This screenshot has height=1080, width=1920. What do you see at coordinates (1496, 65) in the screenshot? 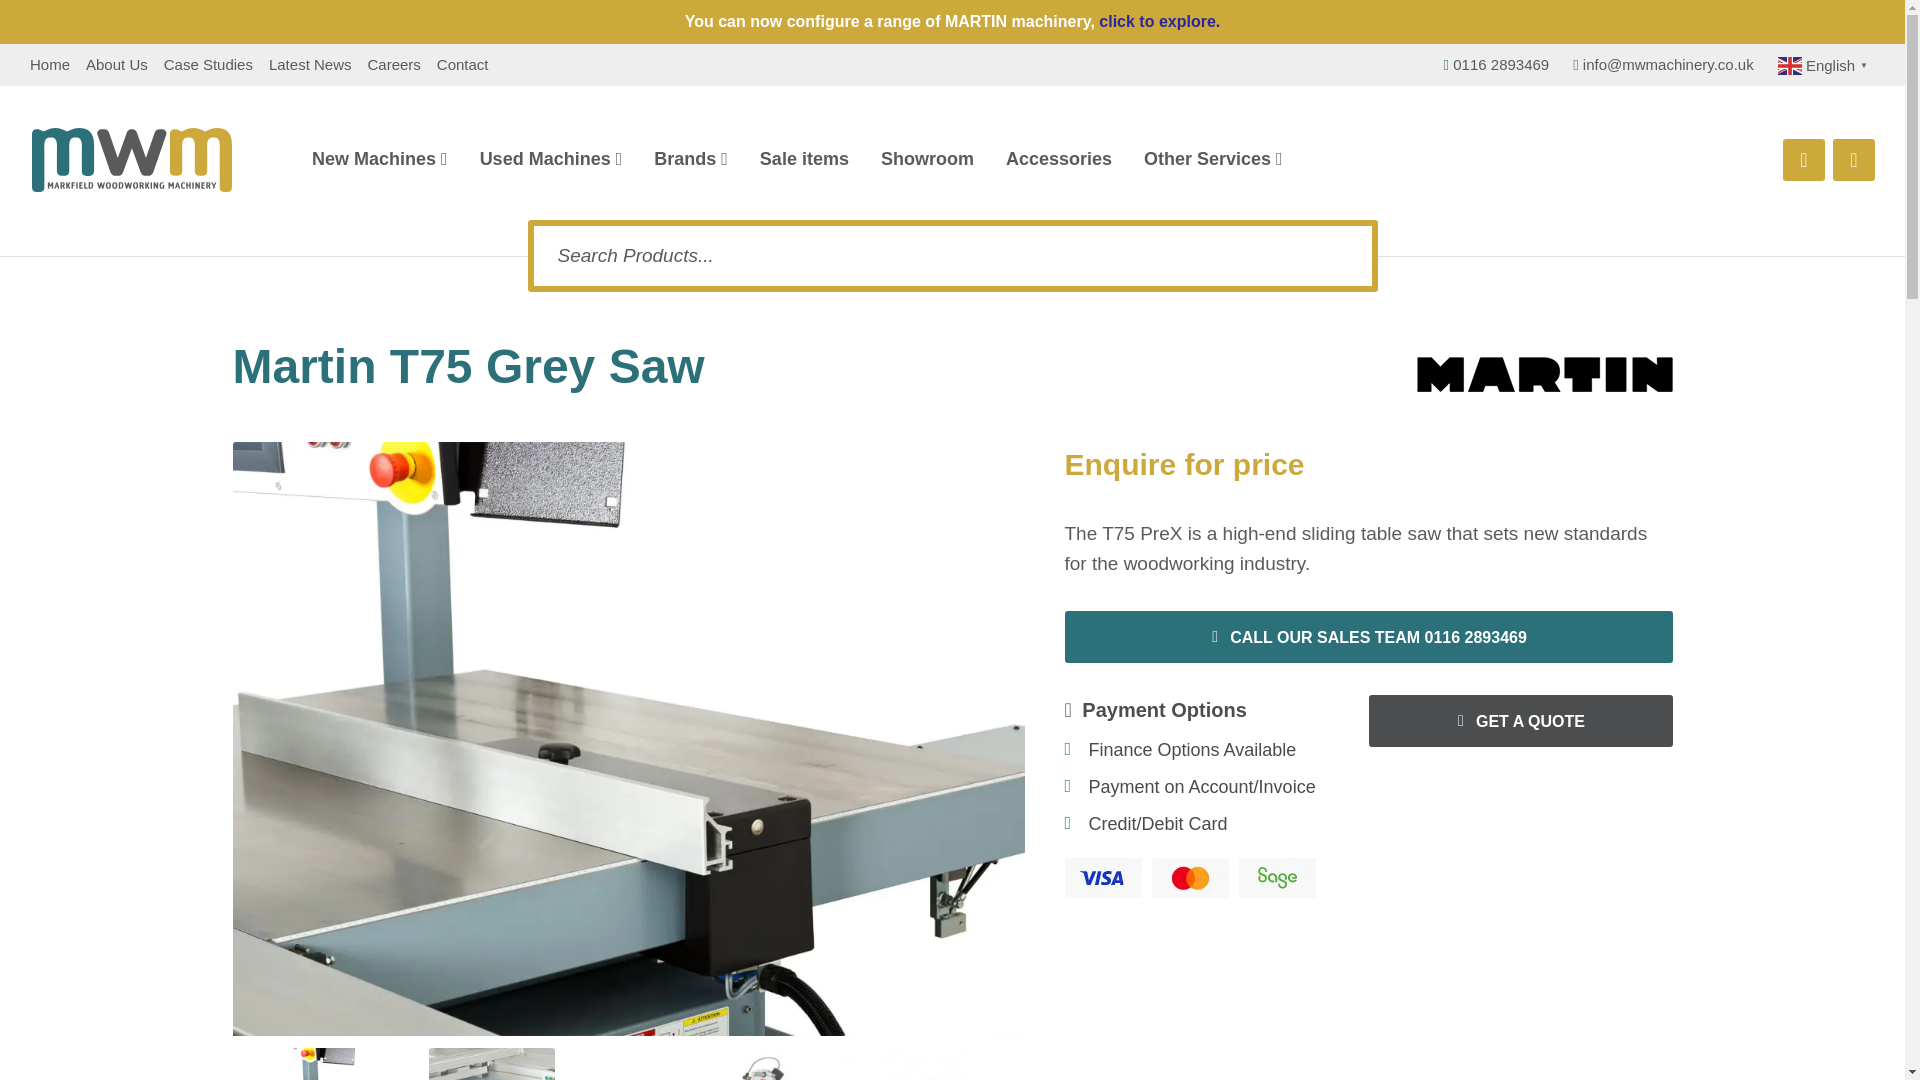
I see `0116 2893469` at bounding box center [1496, 65].